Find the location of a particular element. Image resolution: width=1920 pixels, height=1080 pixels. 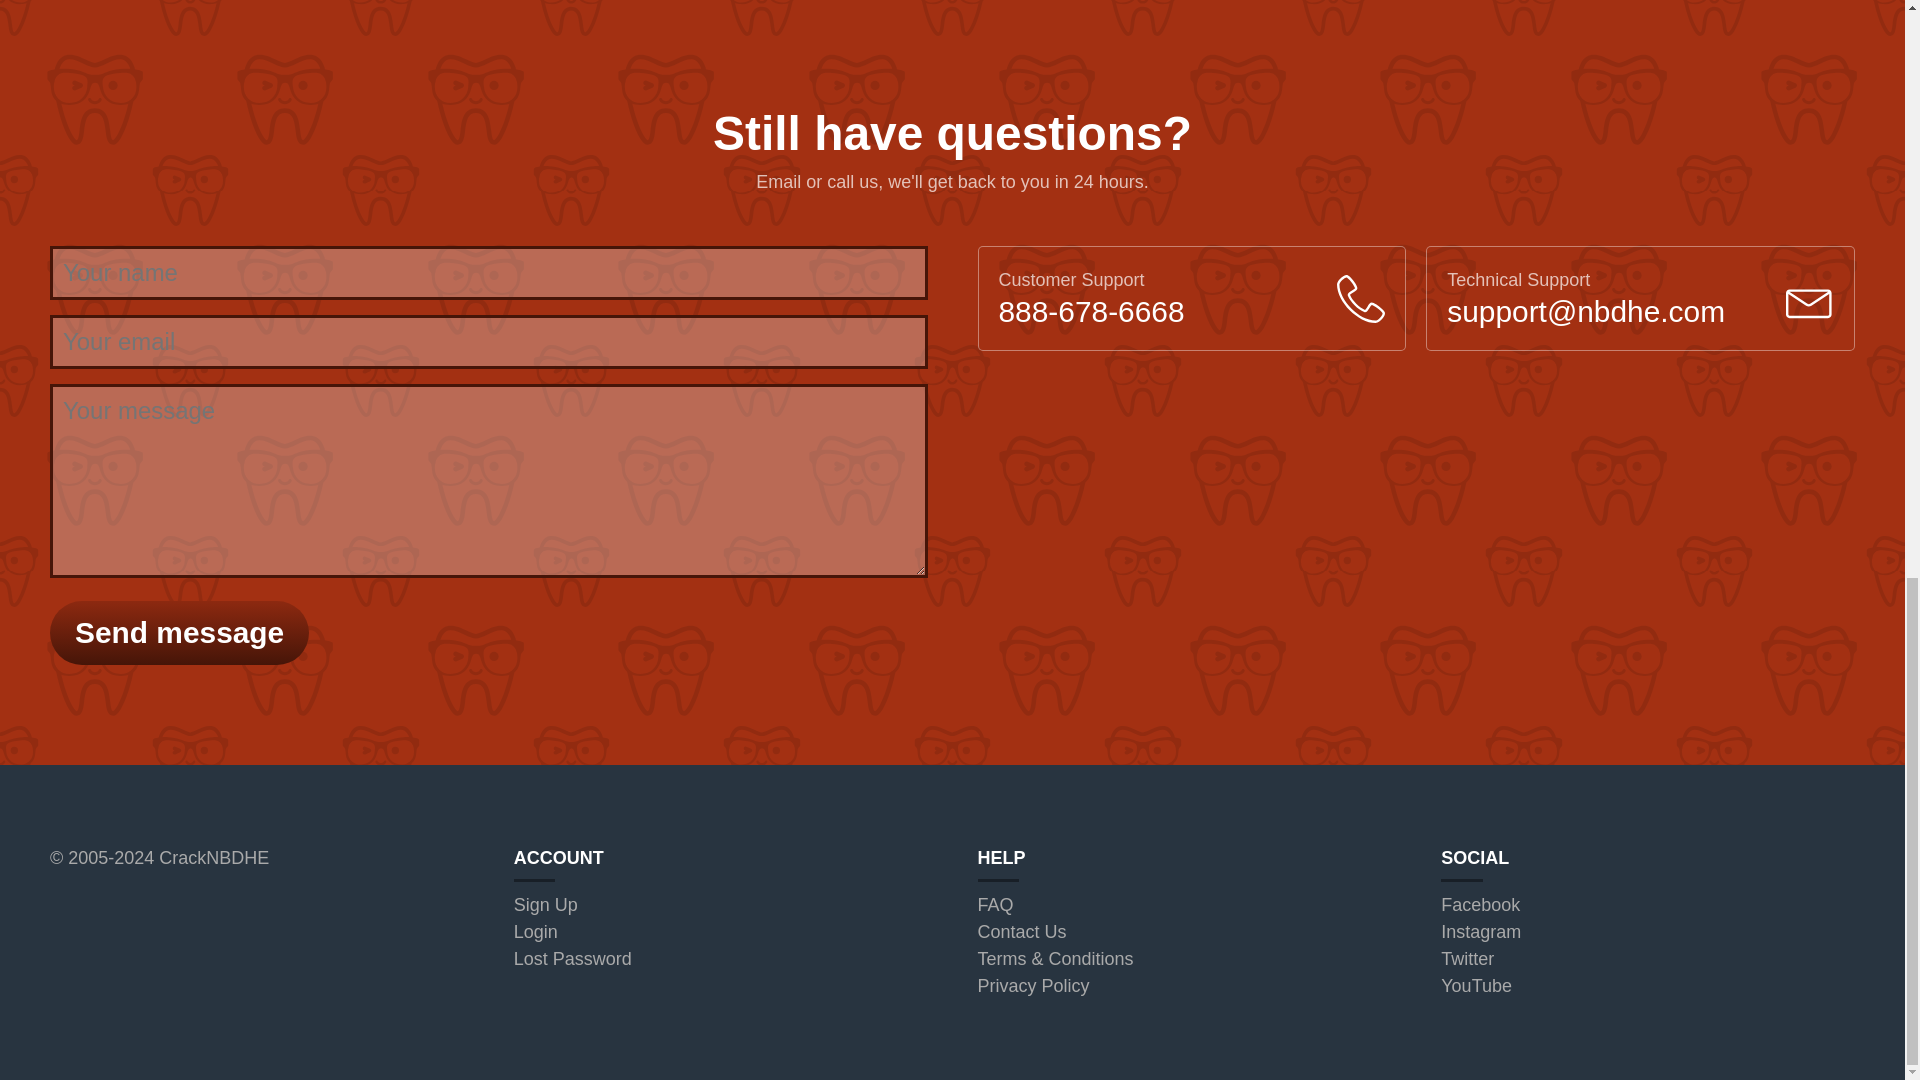

Contact Us is located at coordinates (1022, 932).